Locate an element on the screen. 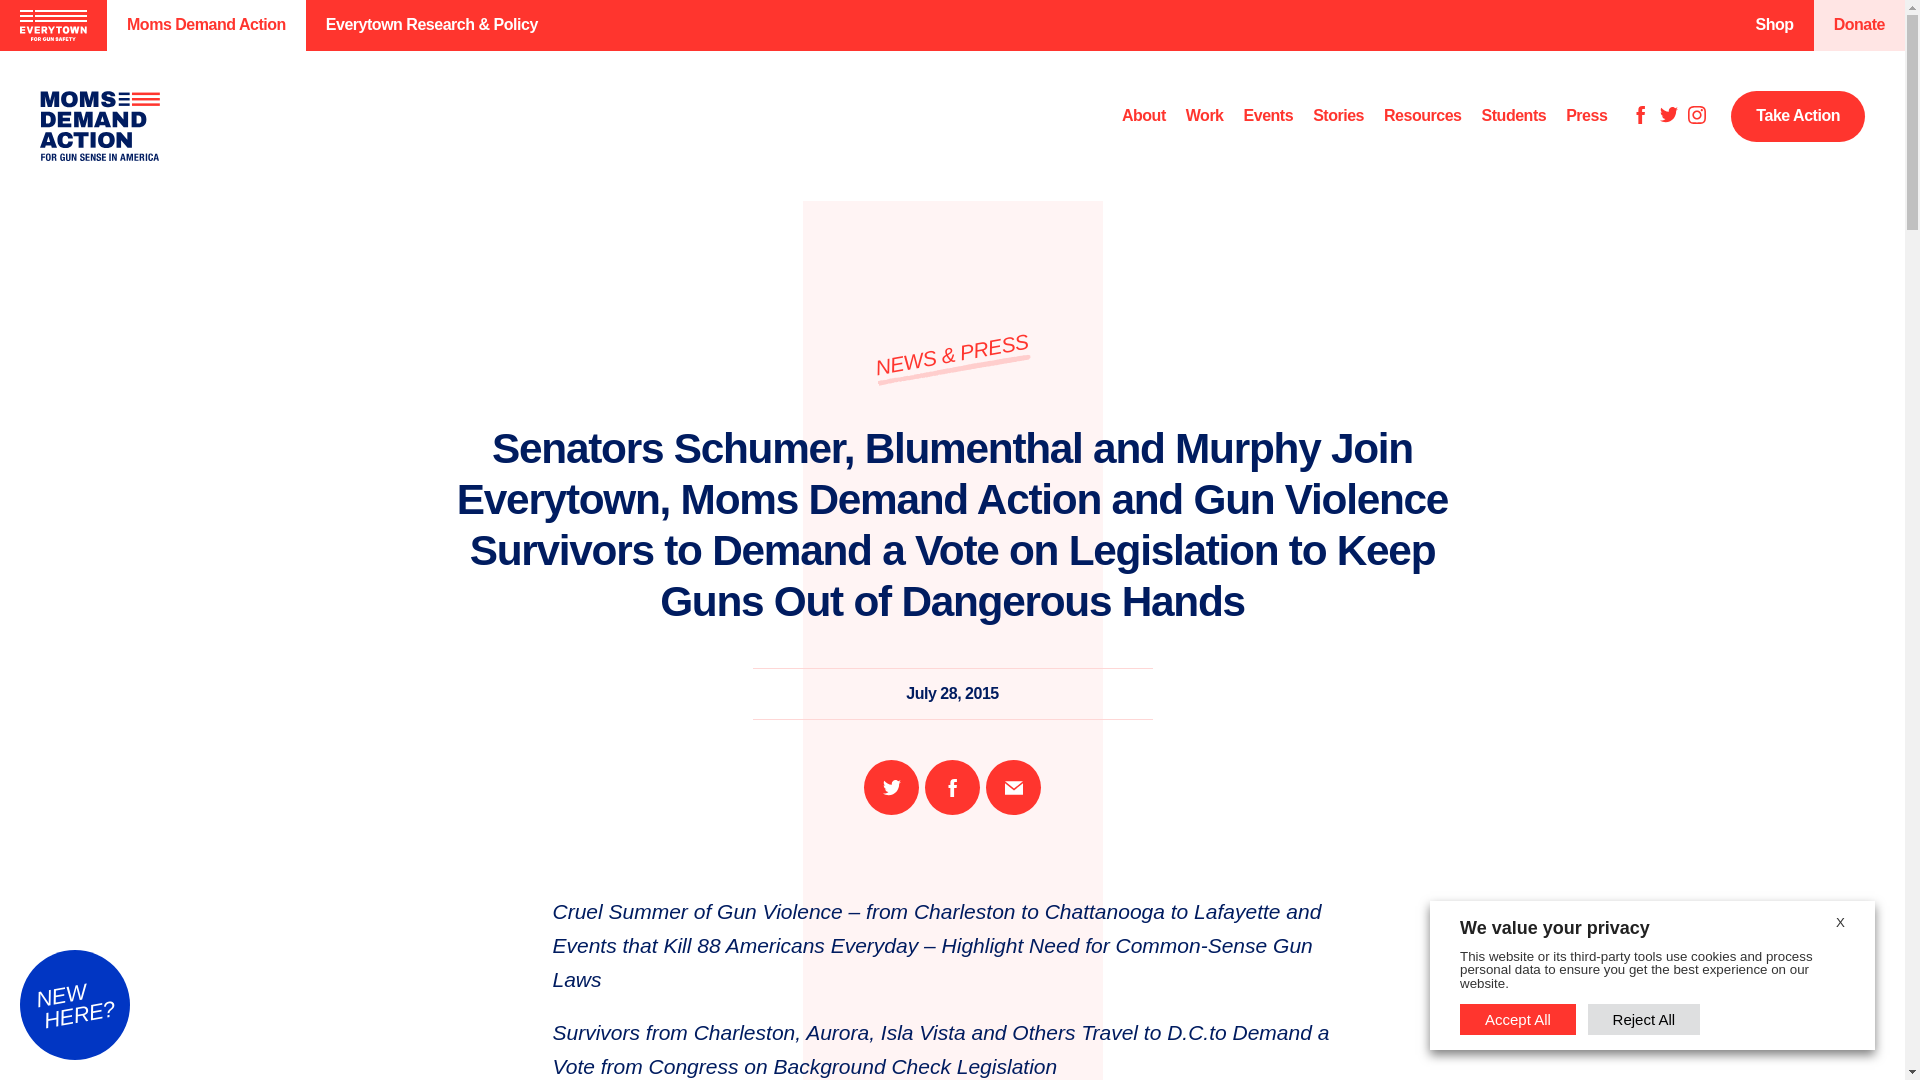 This screenshot has width=1920, height=1080. Moms Demand Action is located at coordinates (206, 25).